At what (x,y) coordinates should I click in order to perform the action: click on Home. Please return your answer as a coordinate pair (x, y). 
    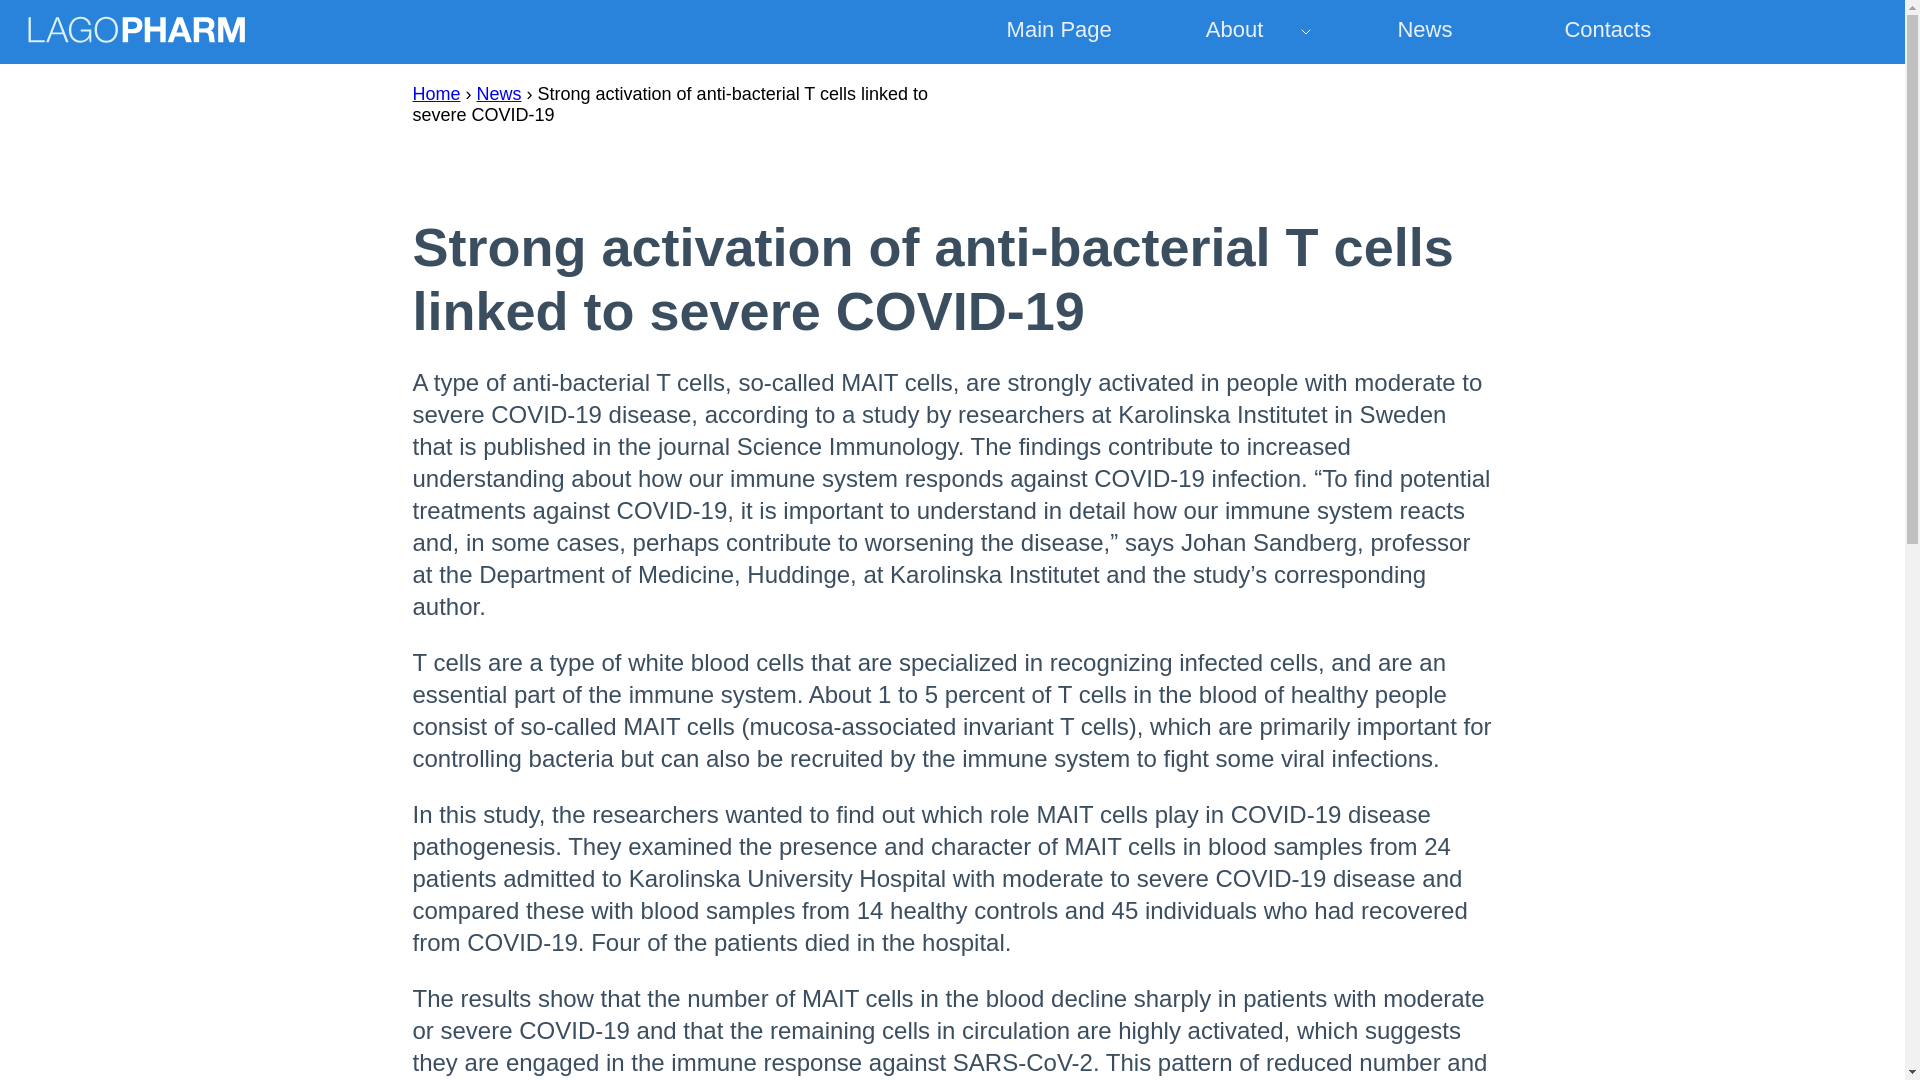
    Looking at the image, I should click on (436, 94).